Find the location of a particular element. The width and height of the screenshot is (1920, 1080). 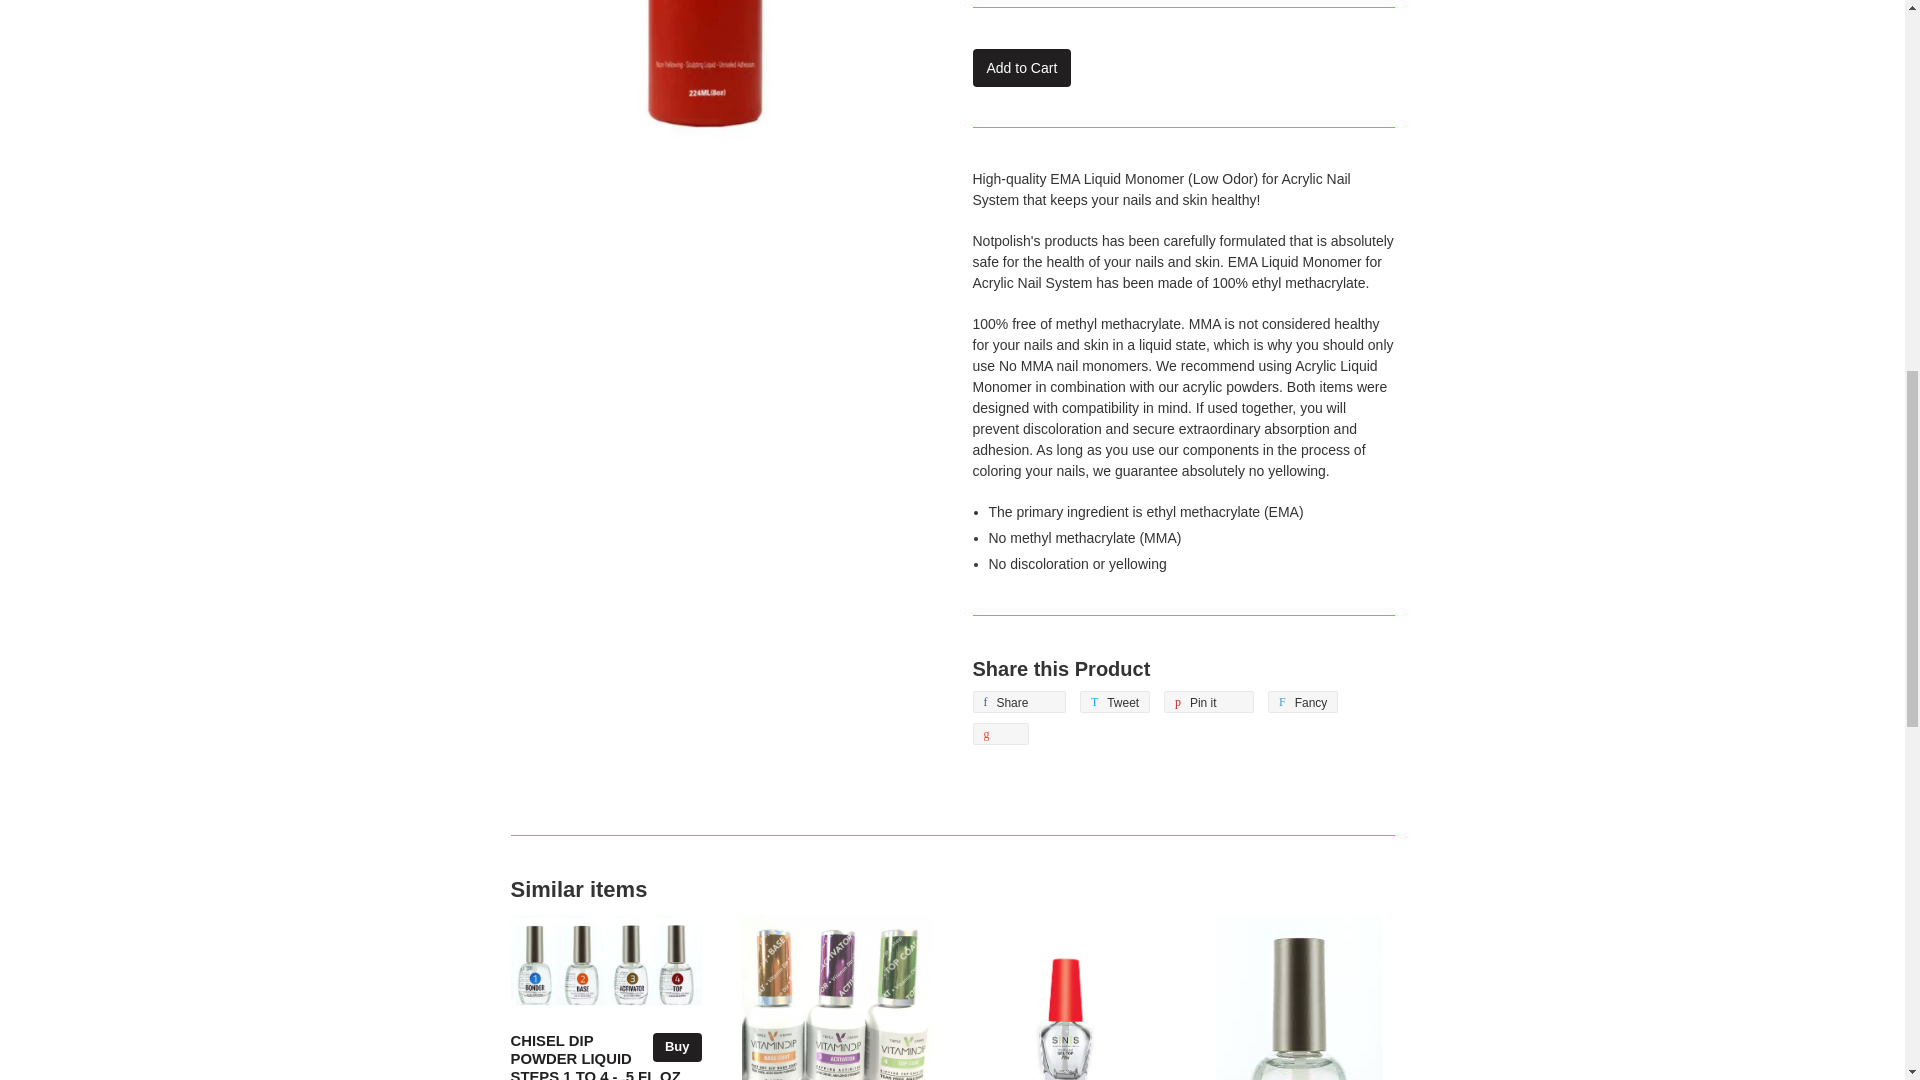

Share on Facebook is located at coordinates (1018, 702).